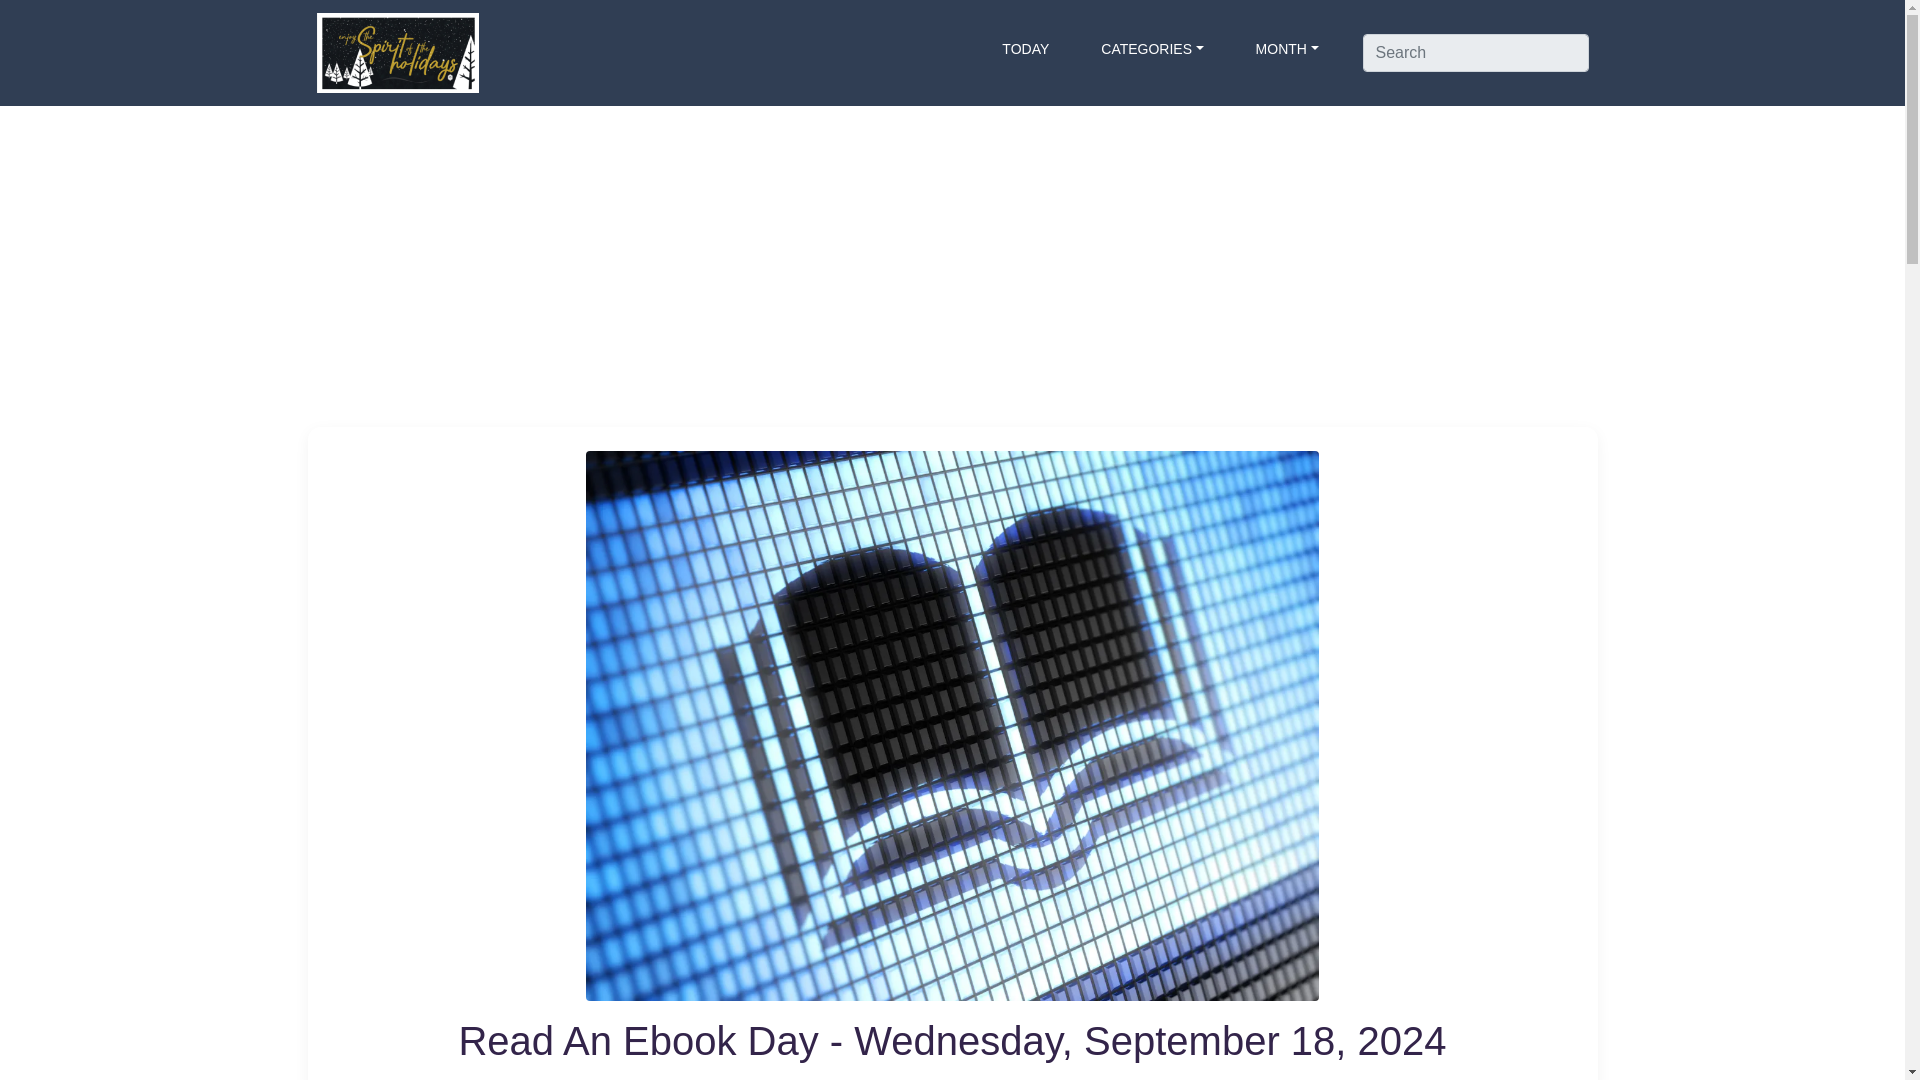  Describe the element at coordinates (1026, 48) in the screenshot. I see `TODAY` at that location.